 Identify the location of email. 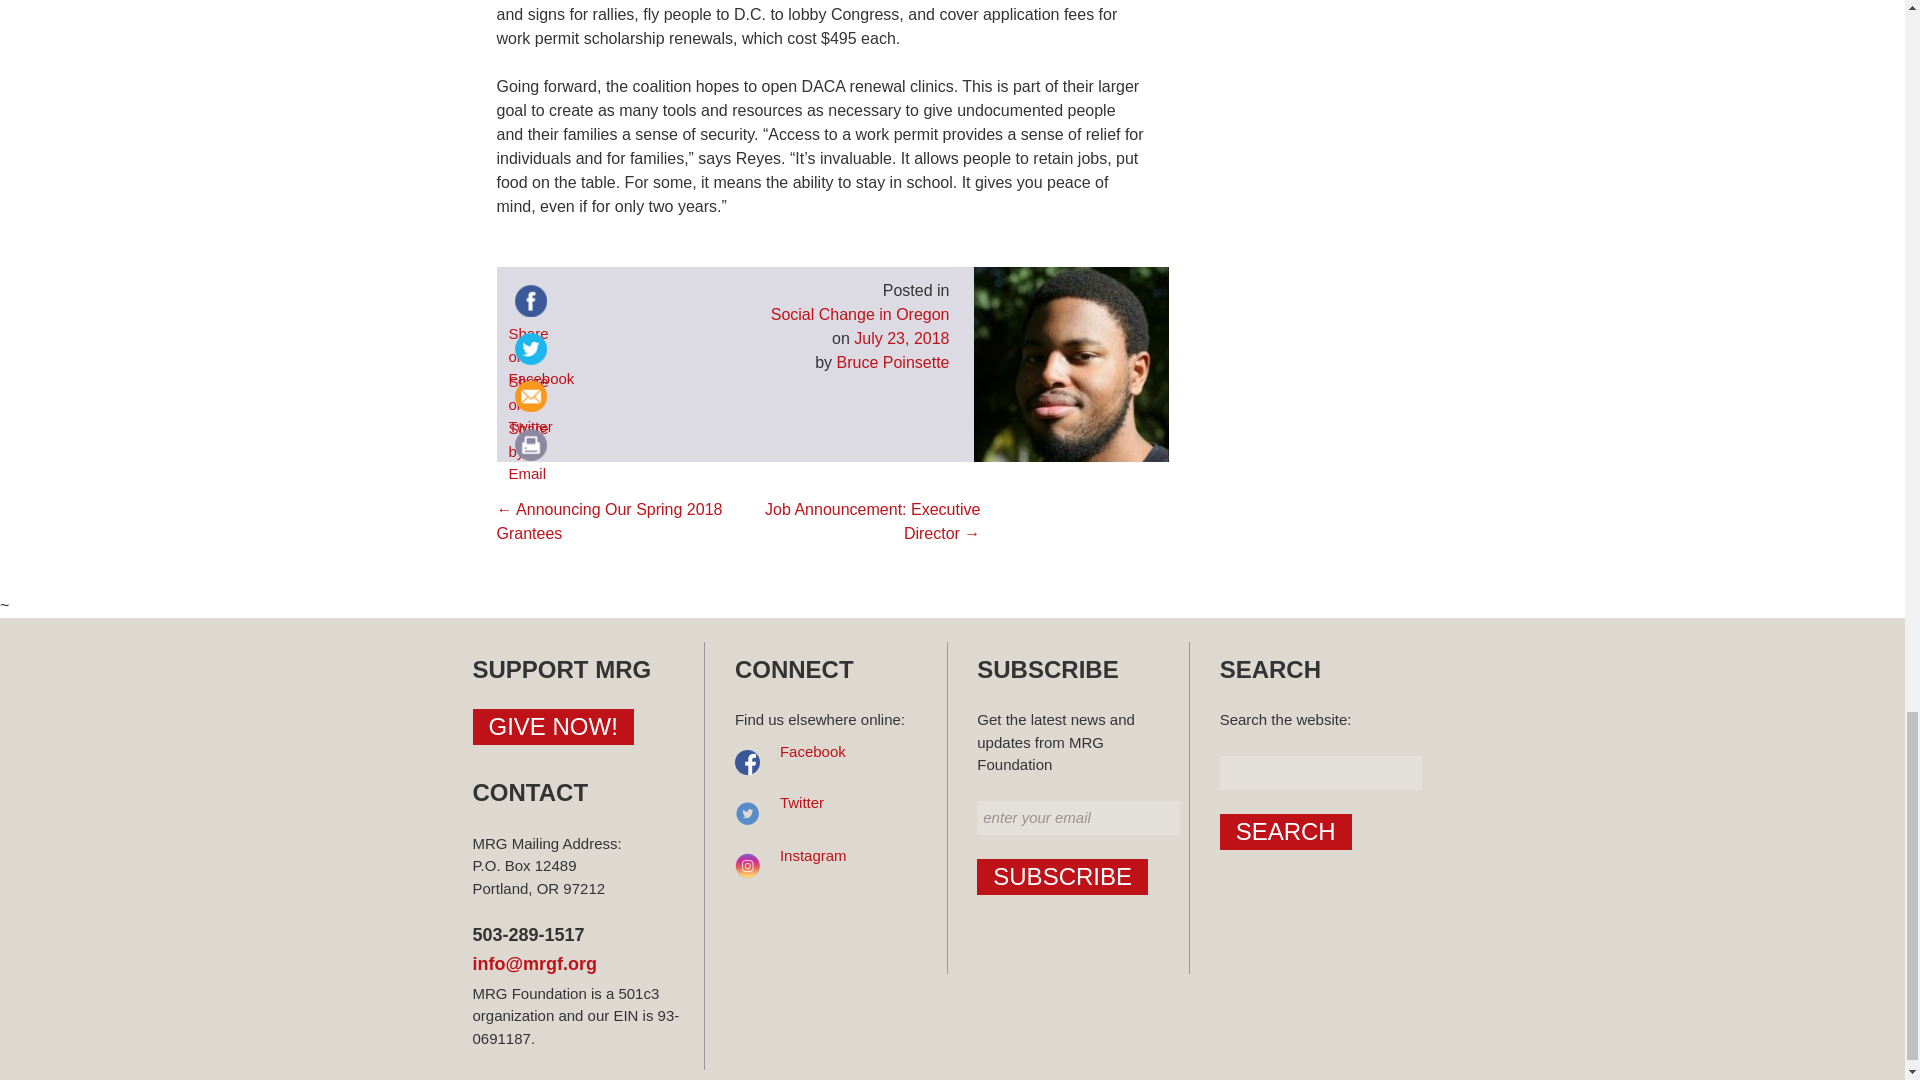
(530, 396).